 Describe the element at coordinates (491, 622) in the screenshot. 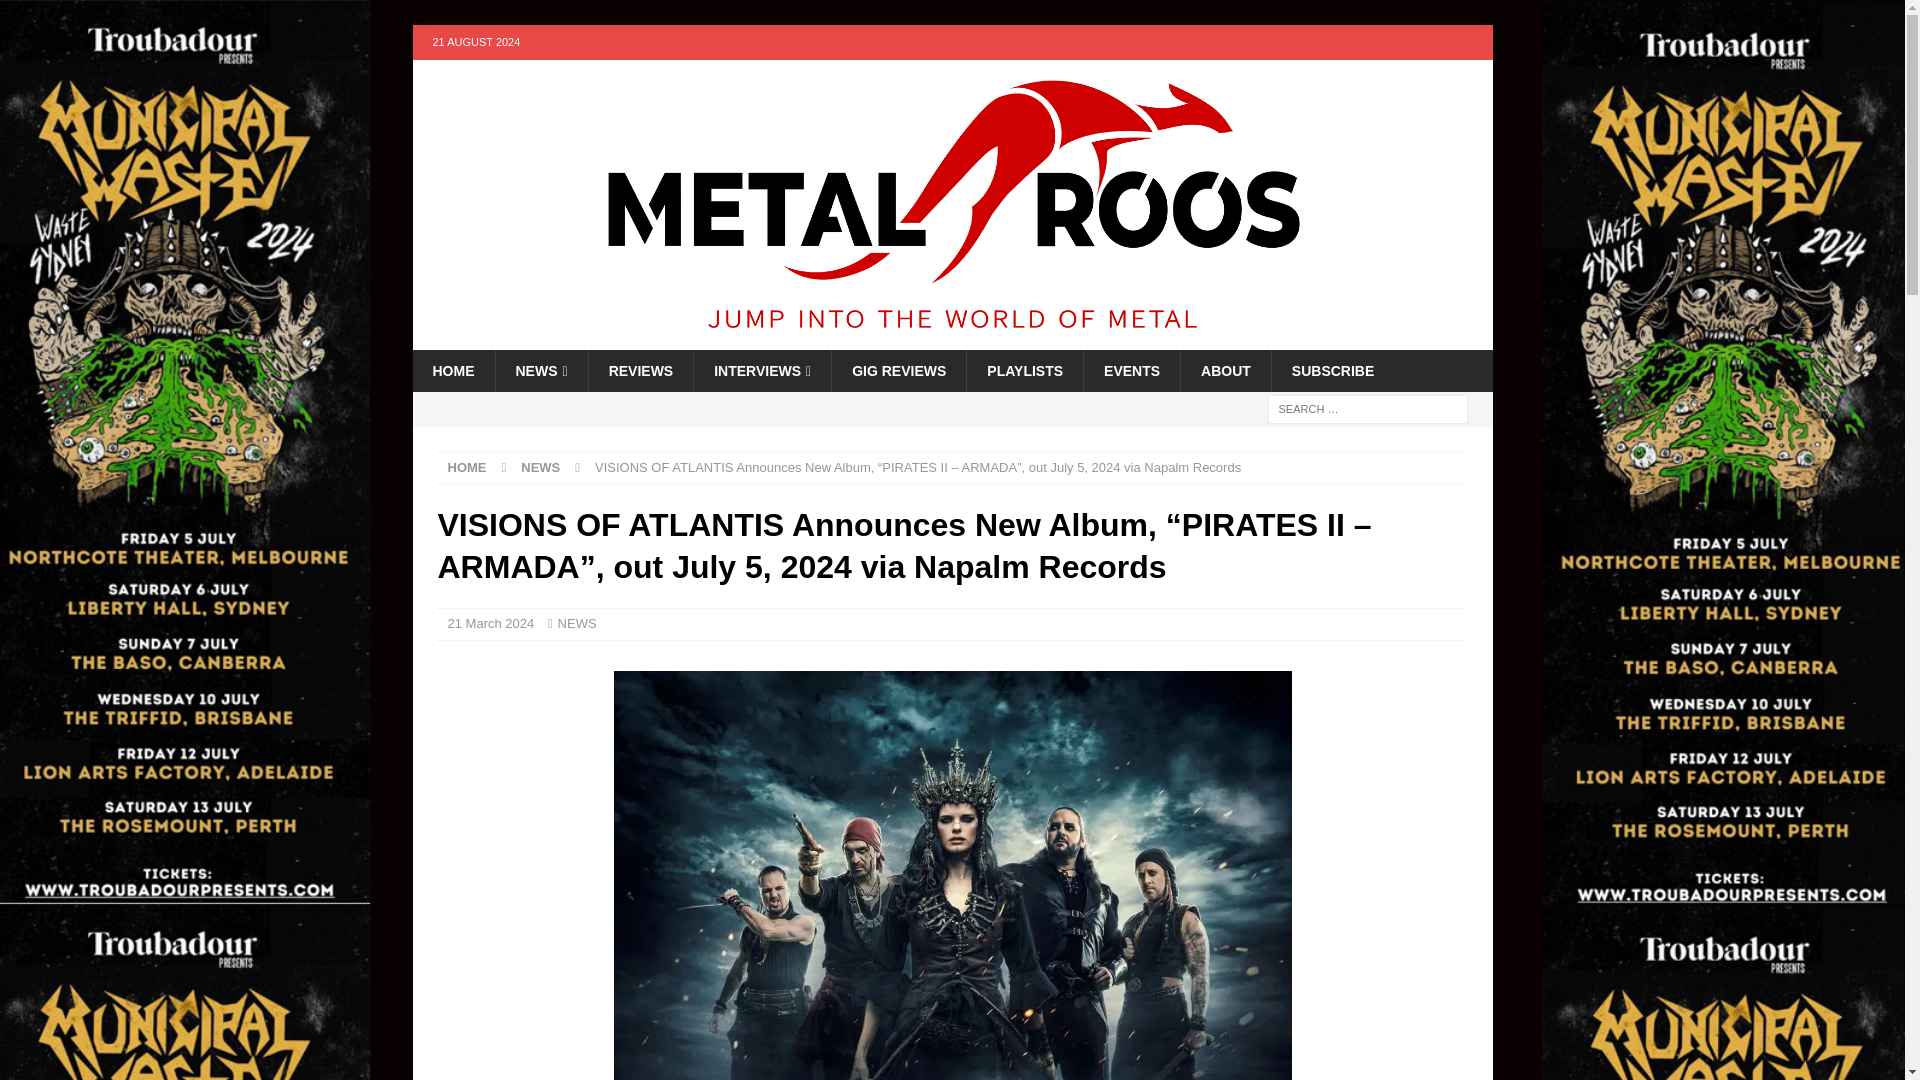

I see `21 March 2024` at that location.